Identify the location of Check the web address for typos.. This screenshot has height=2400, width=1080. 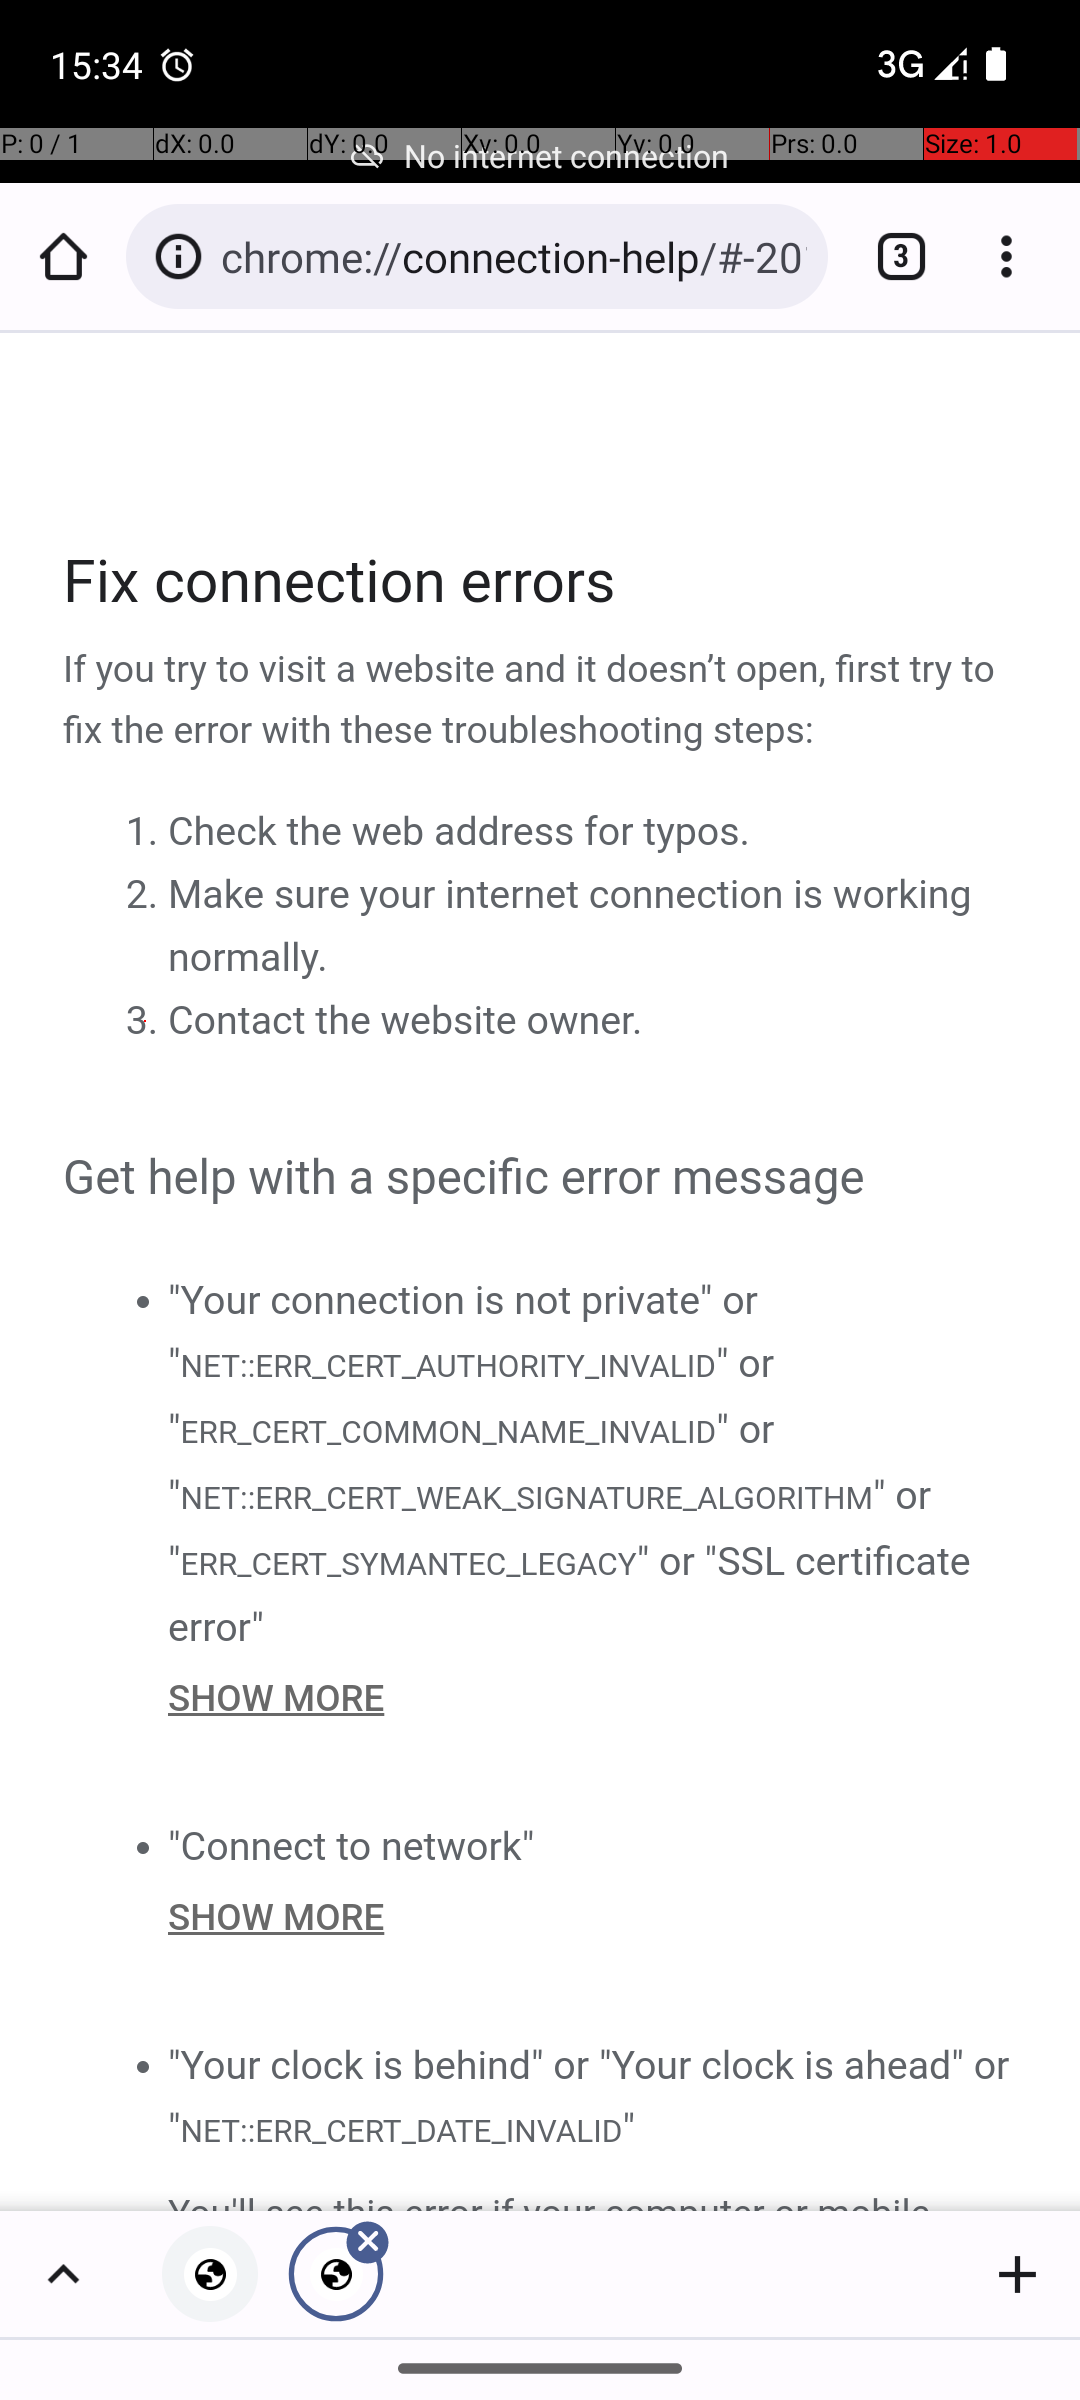
(459, 832).